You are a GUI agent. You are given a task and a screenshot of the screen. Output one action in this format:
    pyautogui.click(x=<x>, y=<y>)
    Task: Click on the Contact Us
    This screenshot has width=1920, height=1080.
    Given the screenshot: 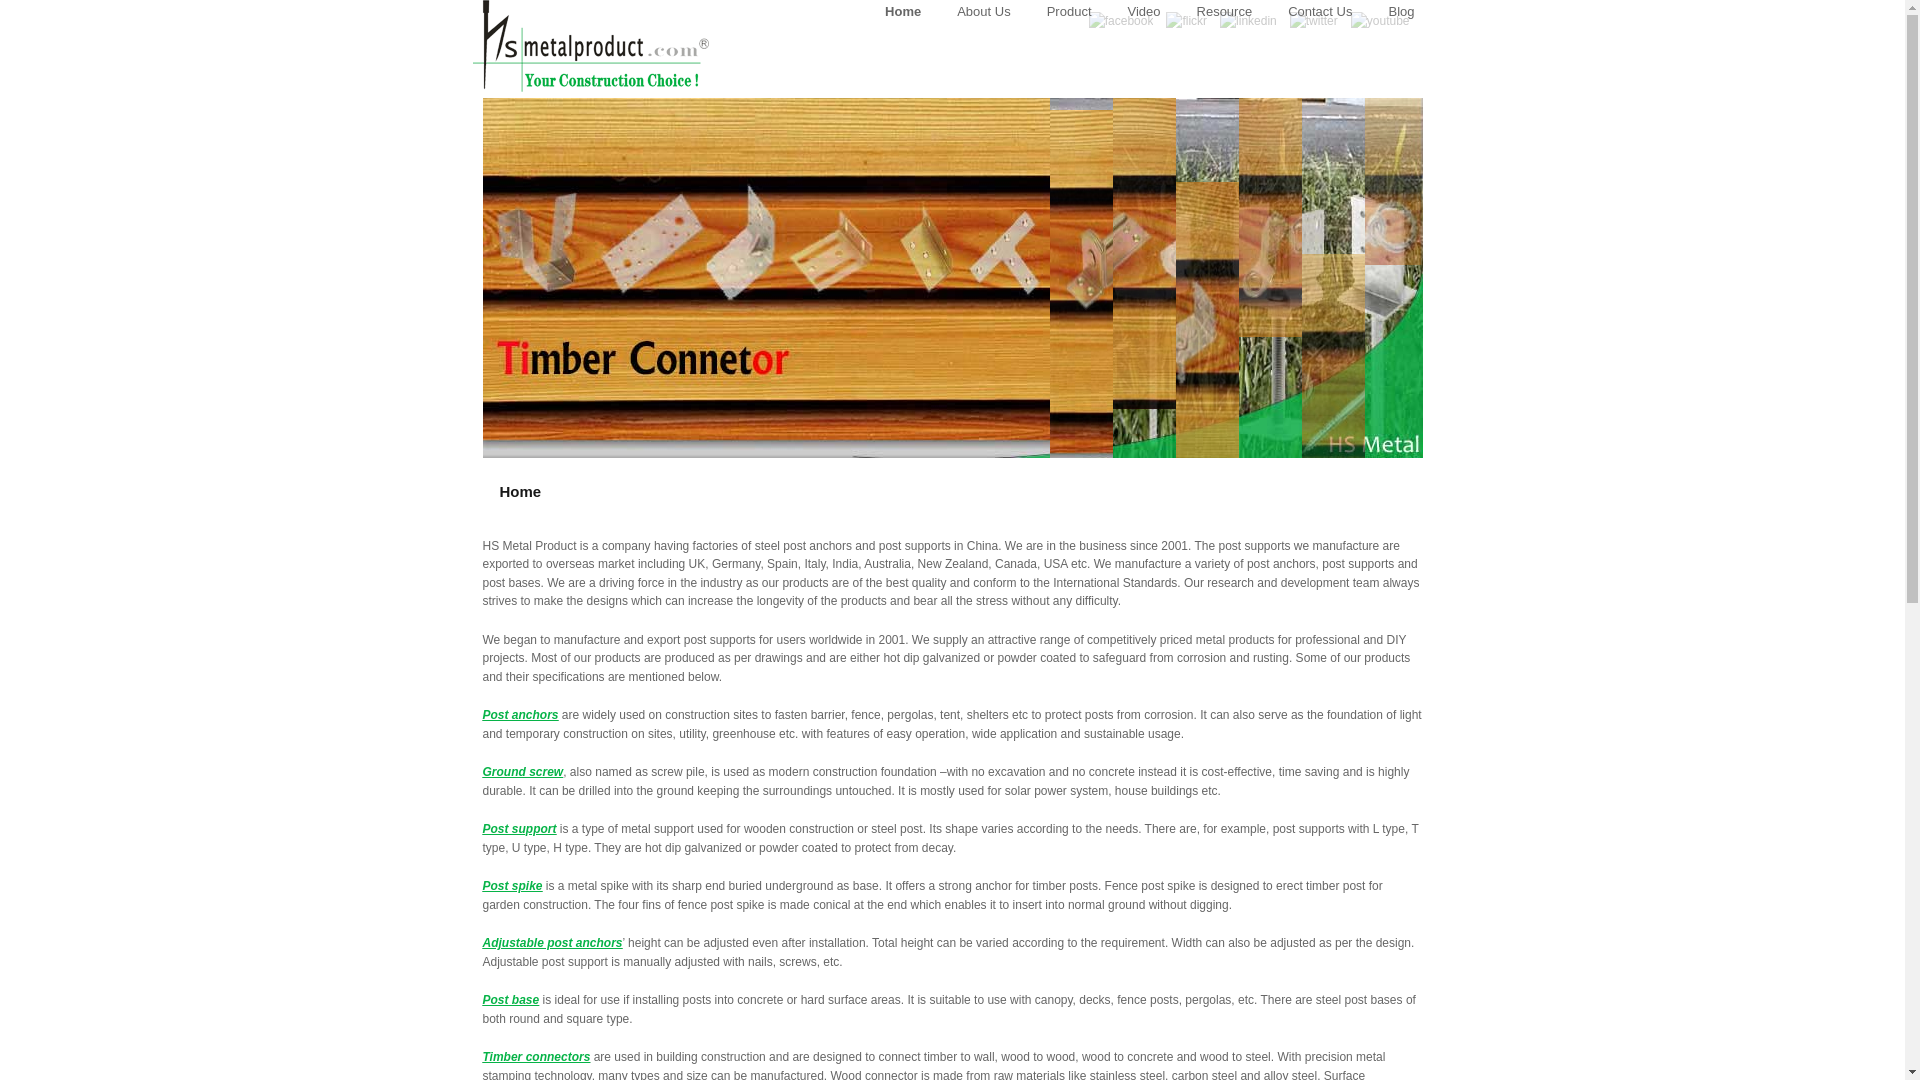 What is the action you would take?
    pyautogui.click(x=1320, y=12)
    